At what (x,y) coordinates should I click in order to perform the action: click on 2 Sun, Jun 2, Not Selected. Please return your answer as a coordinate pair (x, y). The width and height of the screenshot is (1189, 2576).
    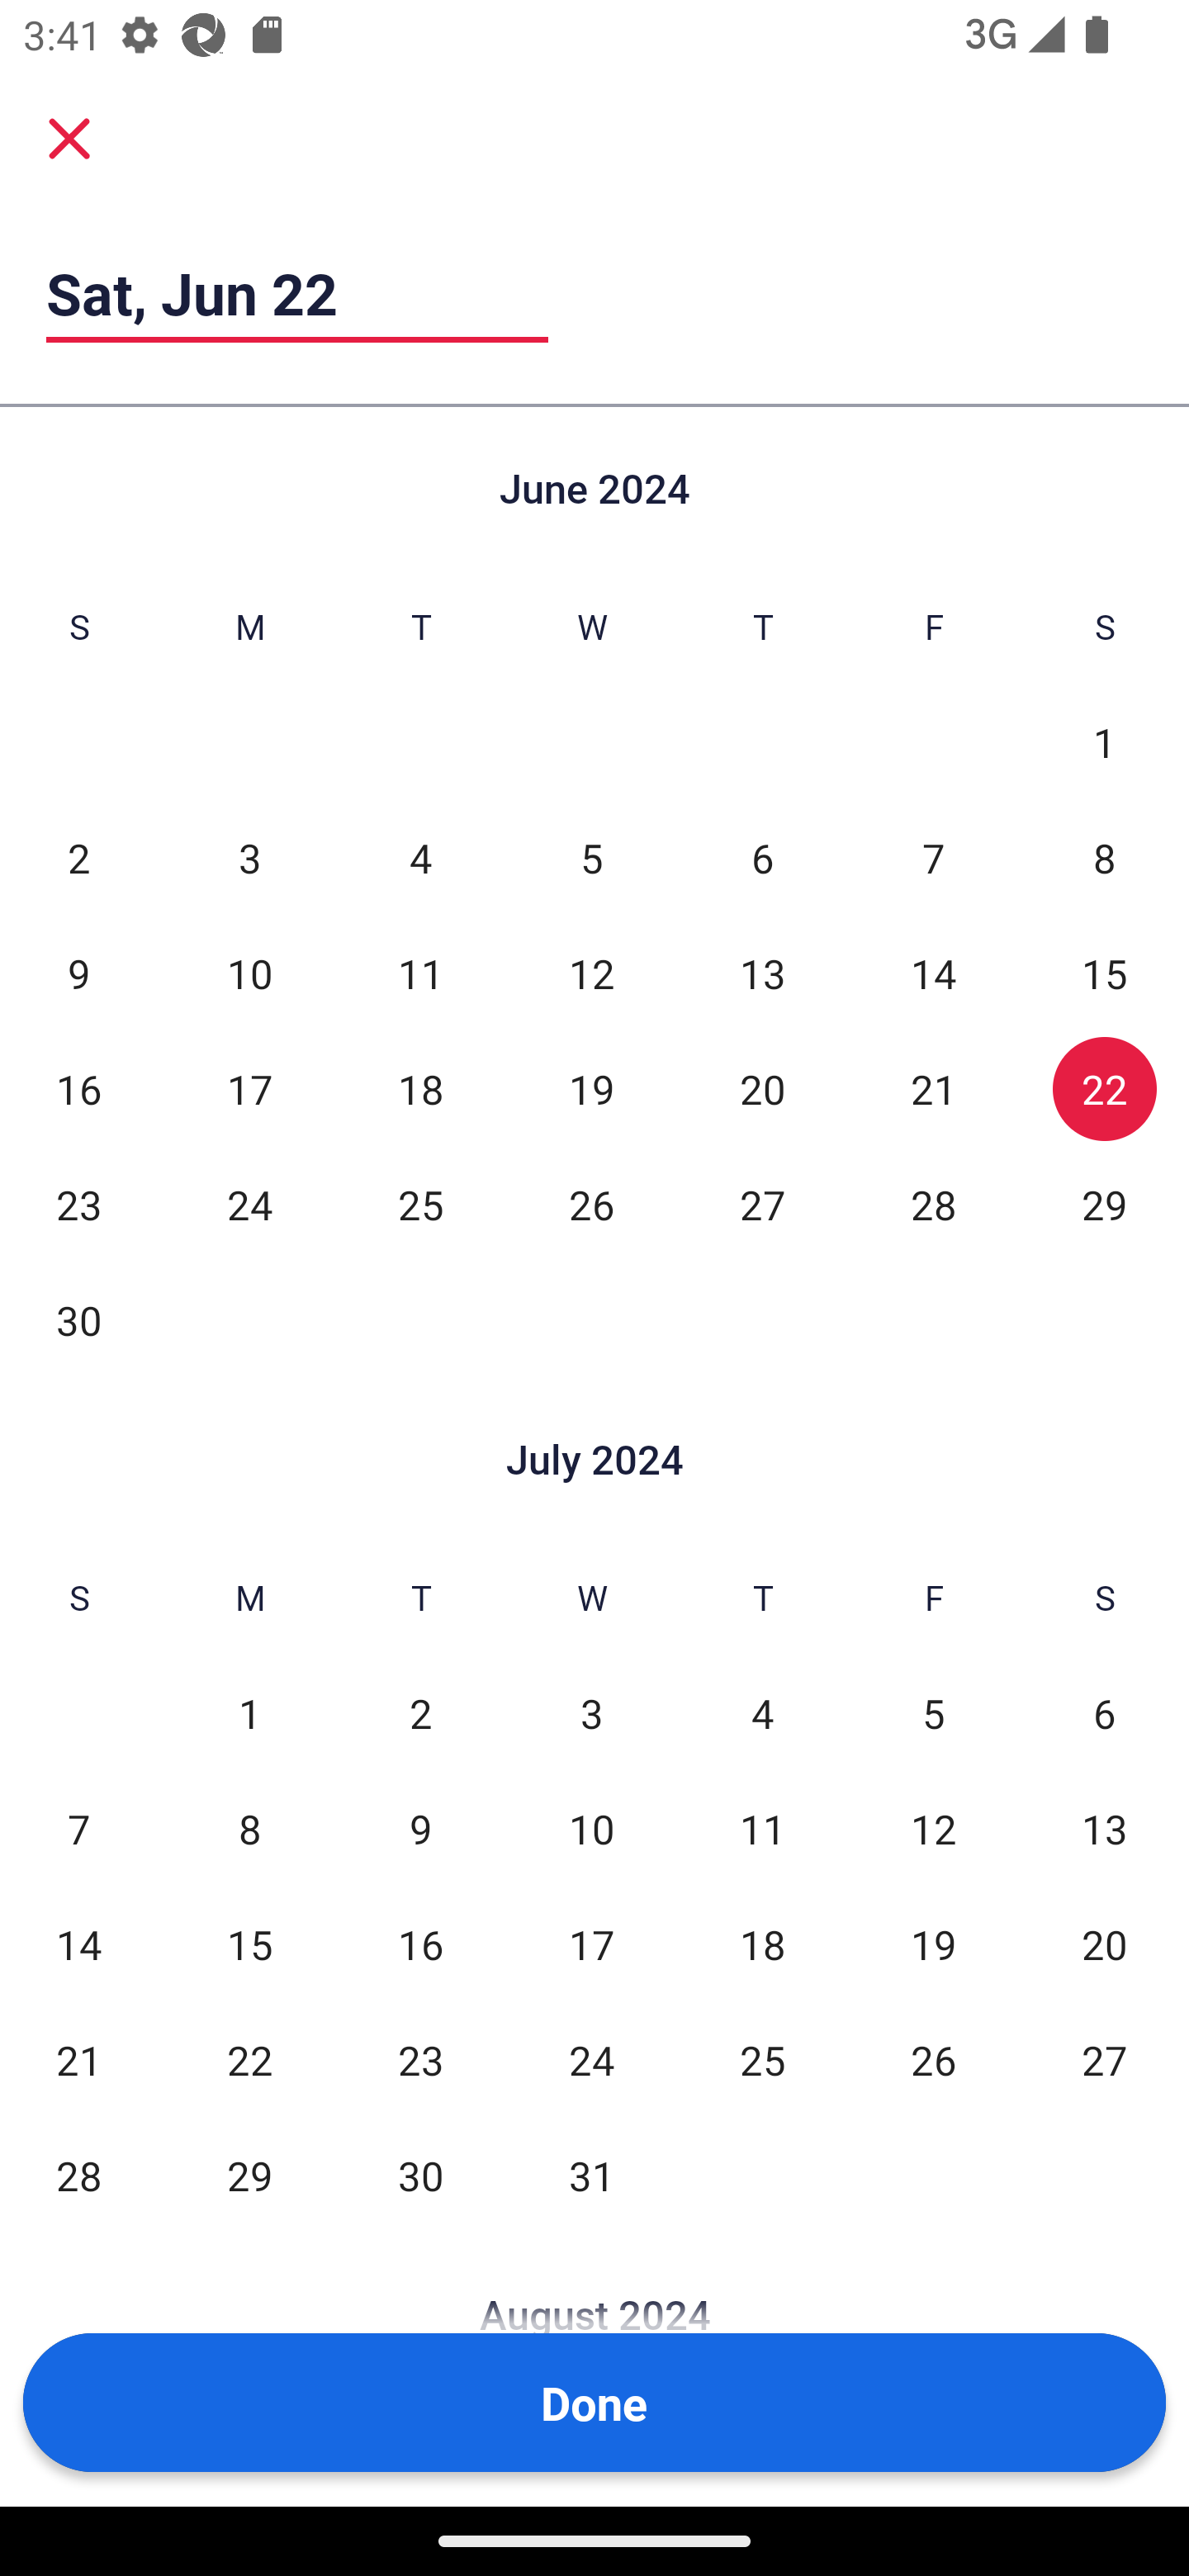
    Looking at the image, I should click on (78, 857).